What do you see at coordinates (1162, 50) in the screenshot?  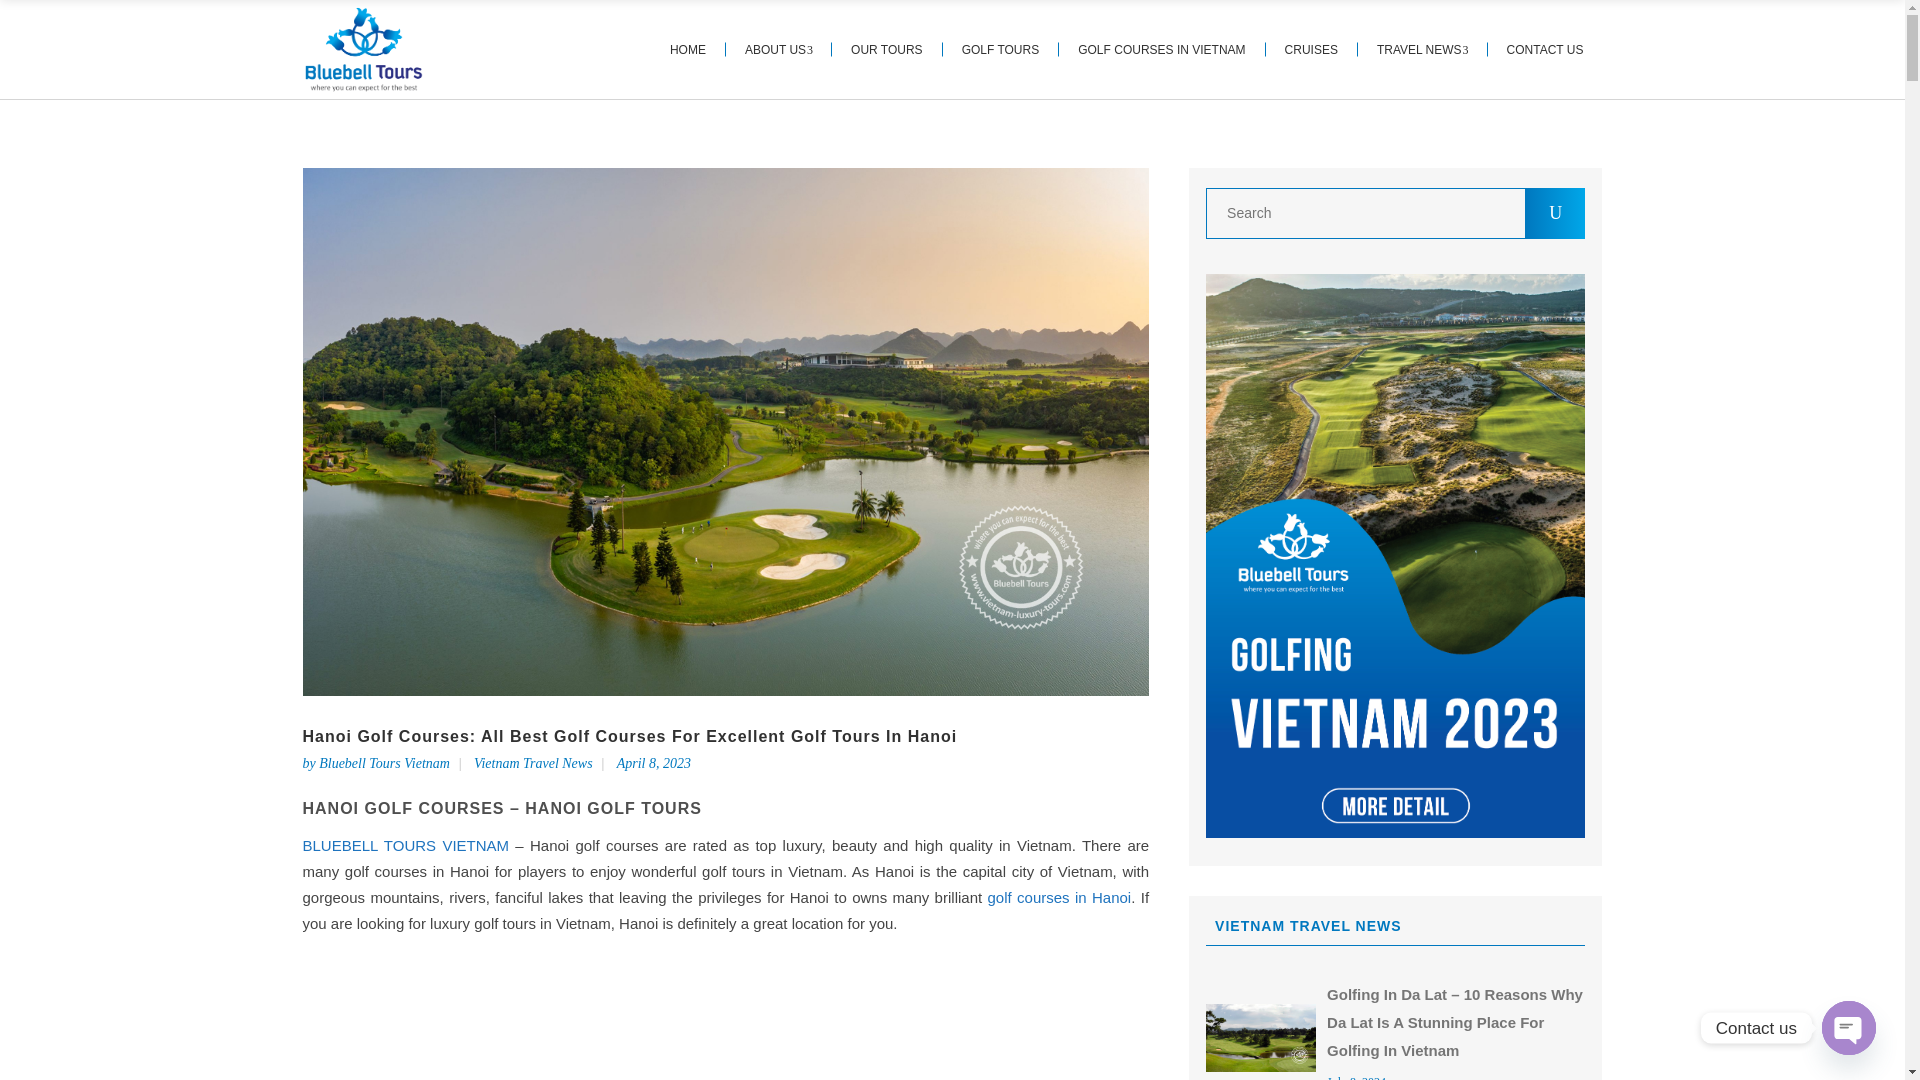 I see `GOLF COURSES IN VIETNAM` at bounding box center [1162, 50].